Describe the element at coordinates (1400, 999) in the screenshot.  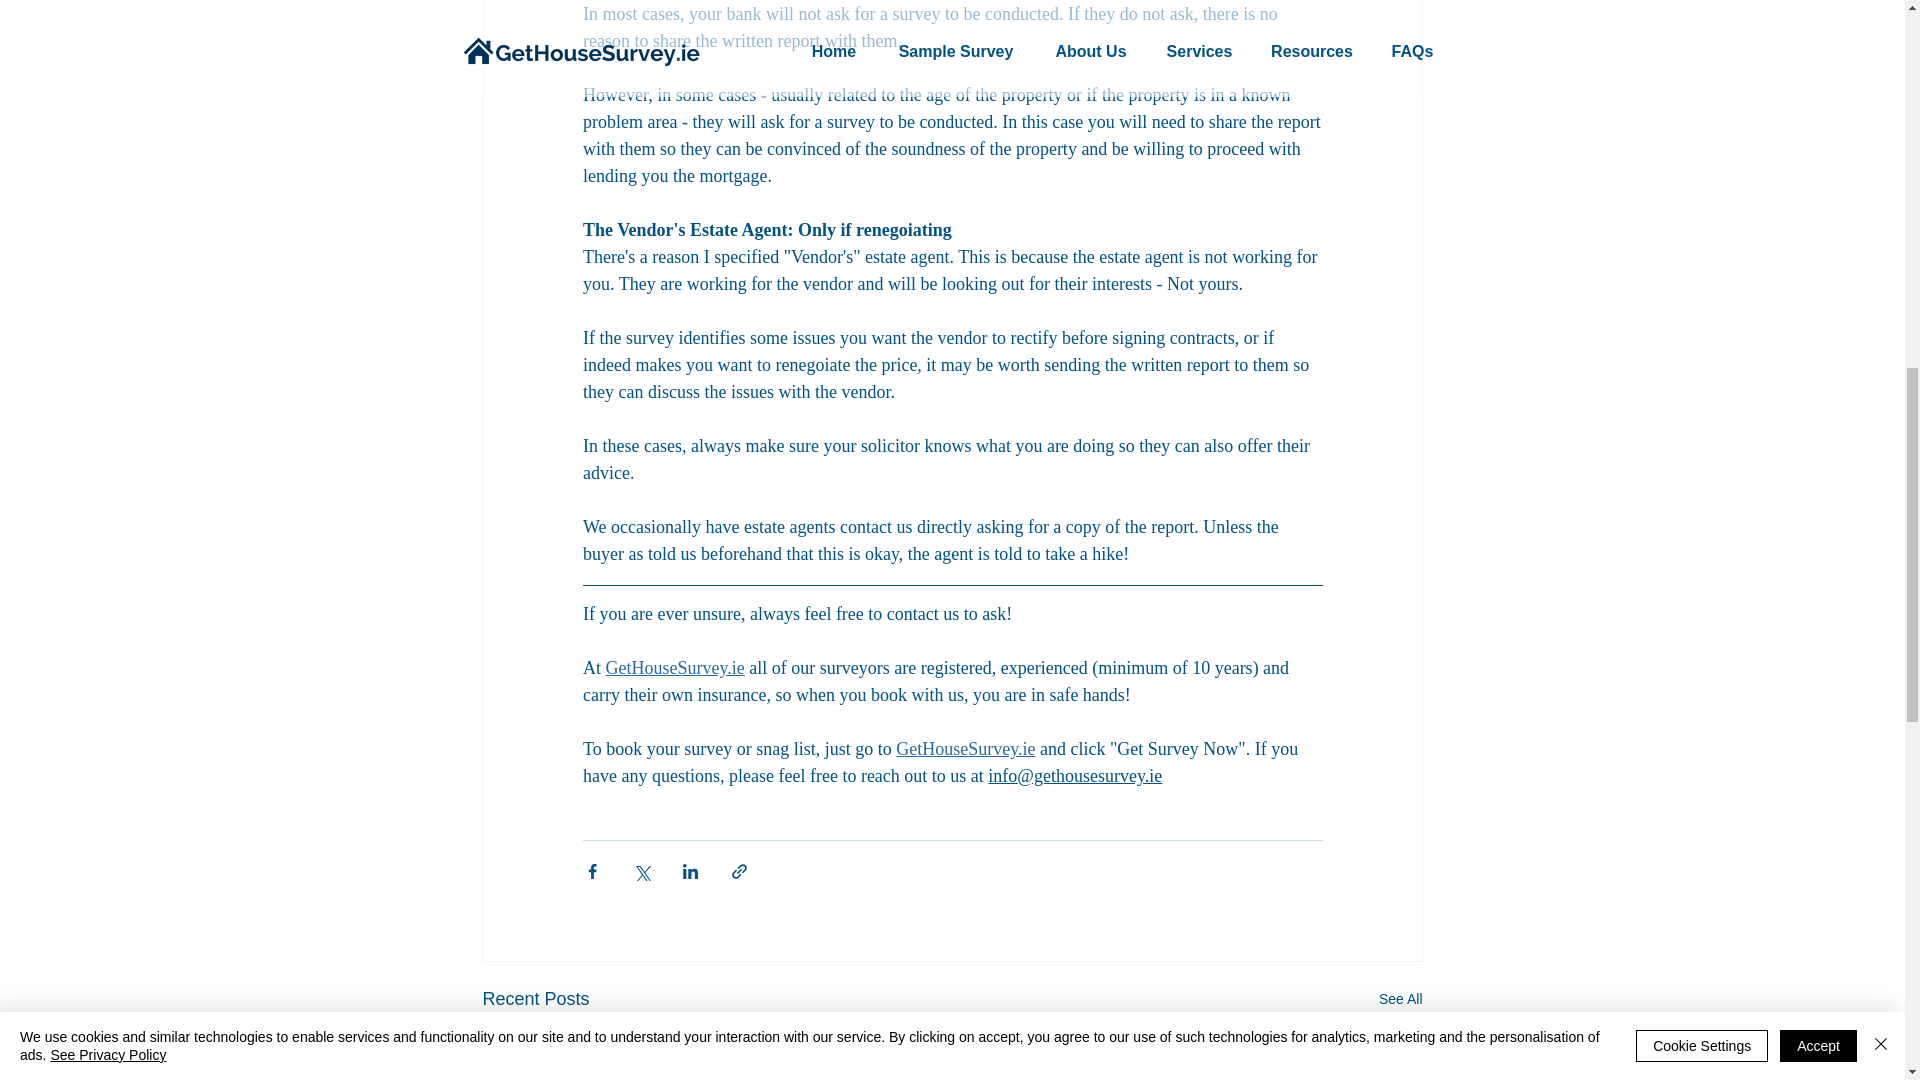
I see `See All` at that location.